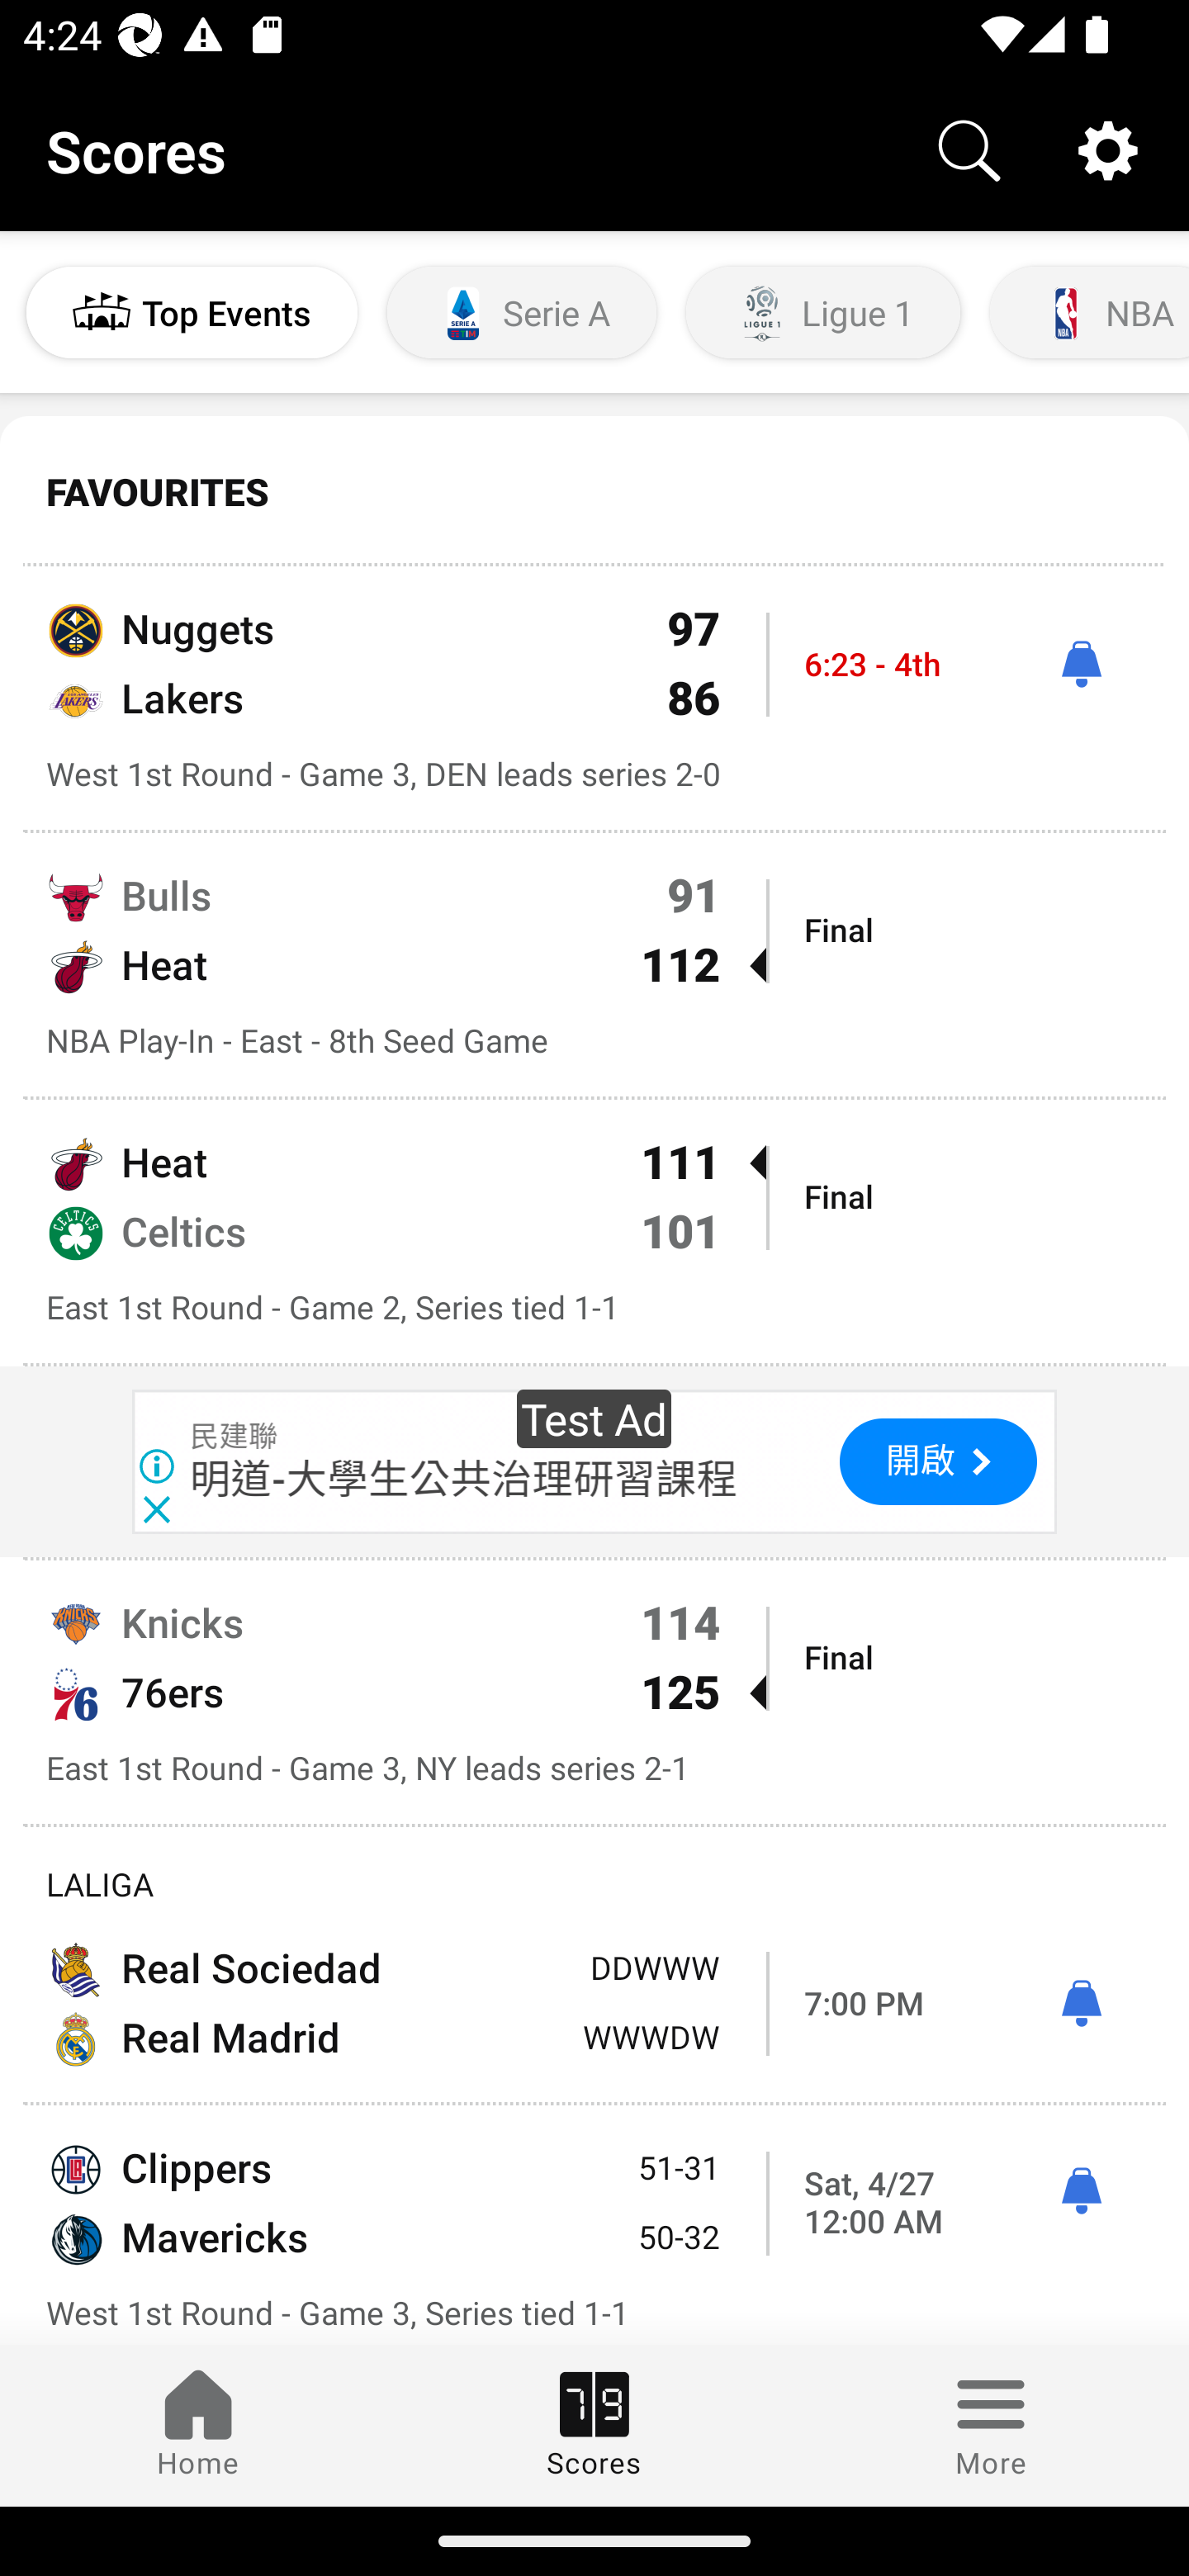 The height and width of the screenshot is (2576, 1189). I want to click on  Top Events, so click(192, 313).